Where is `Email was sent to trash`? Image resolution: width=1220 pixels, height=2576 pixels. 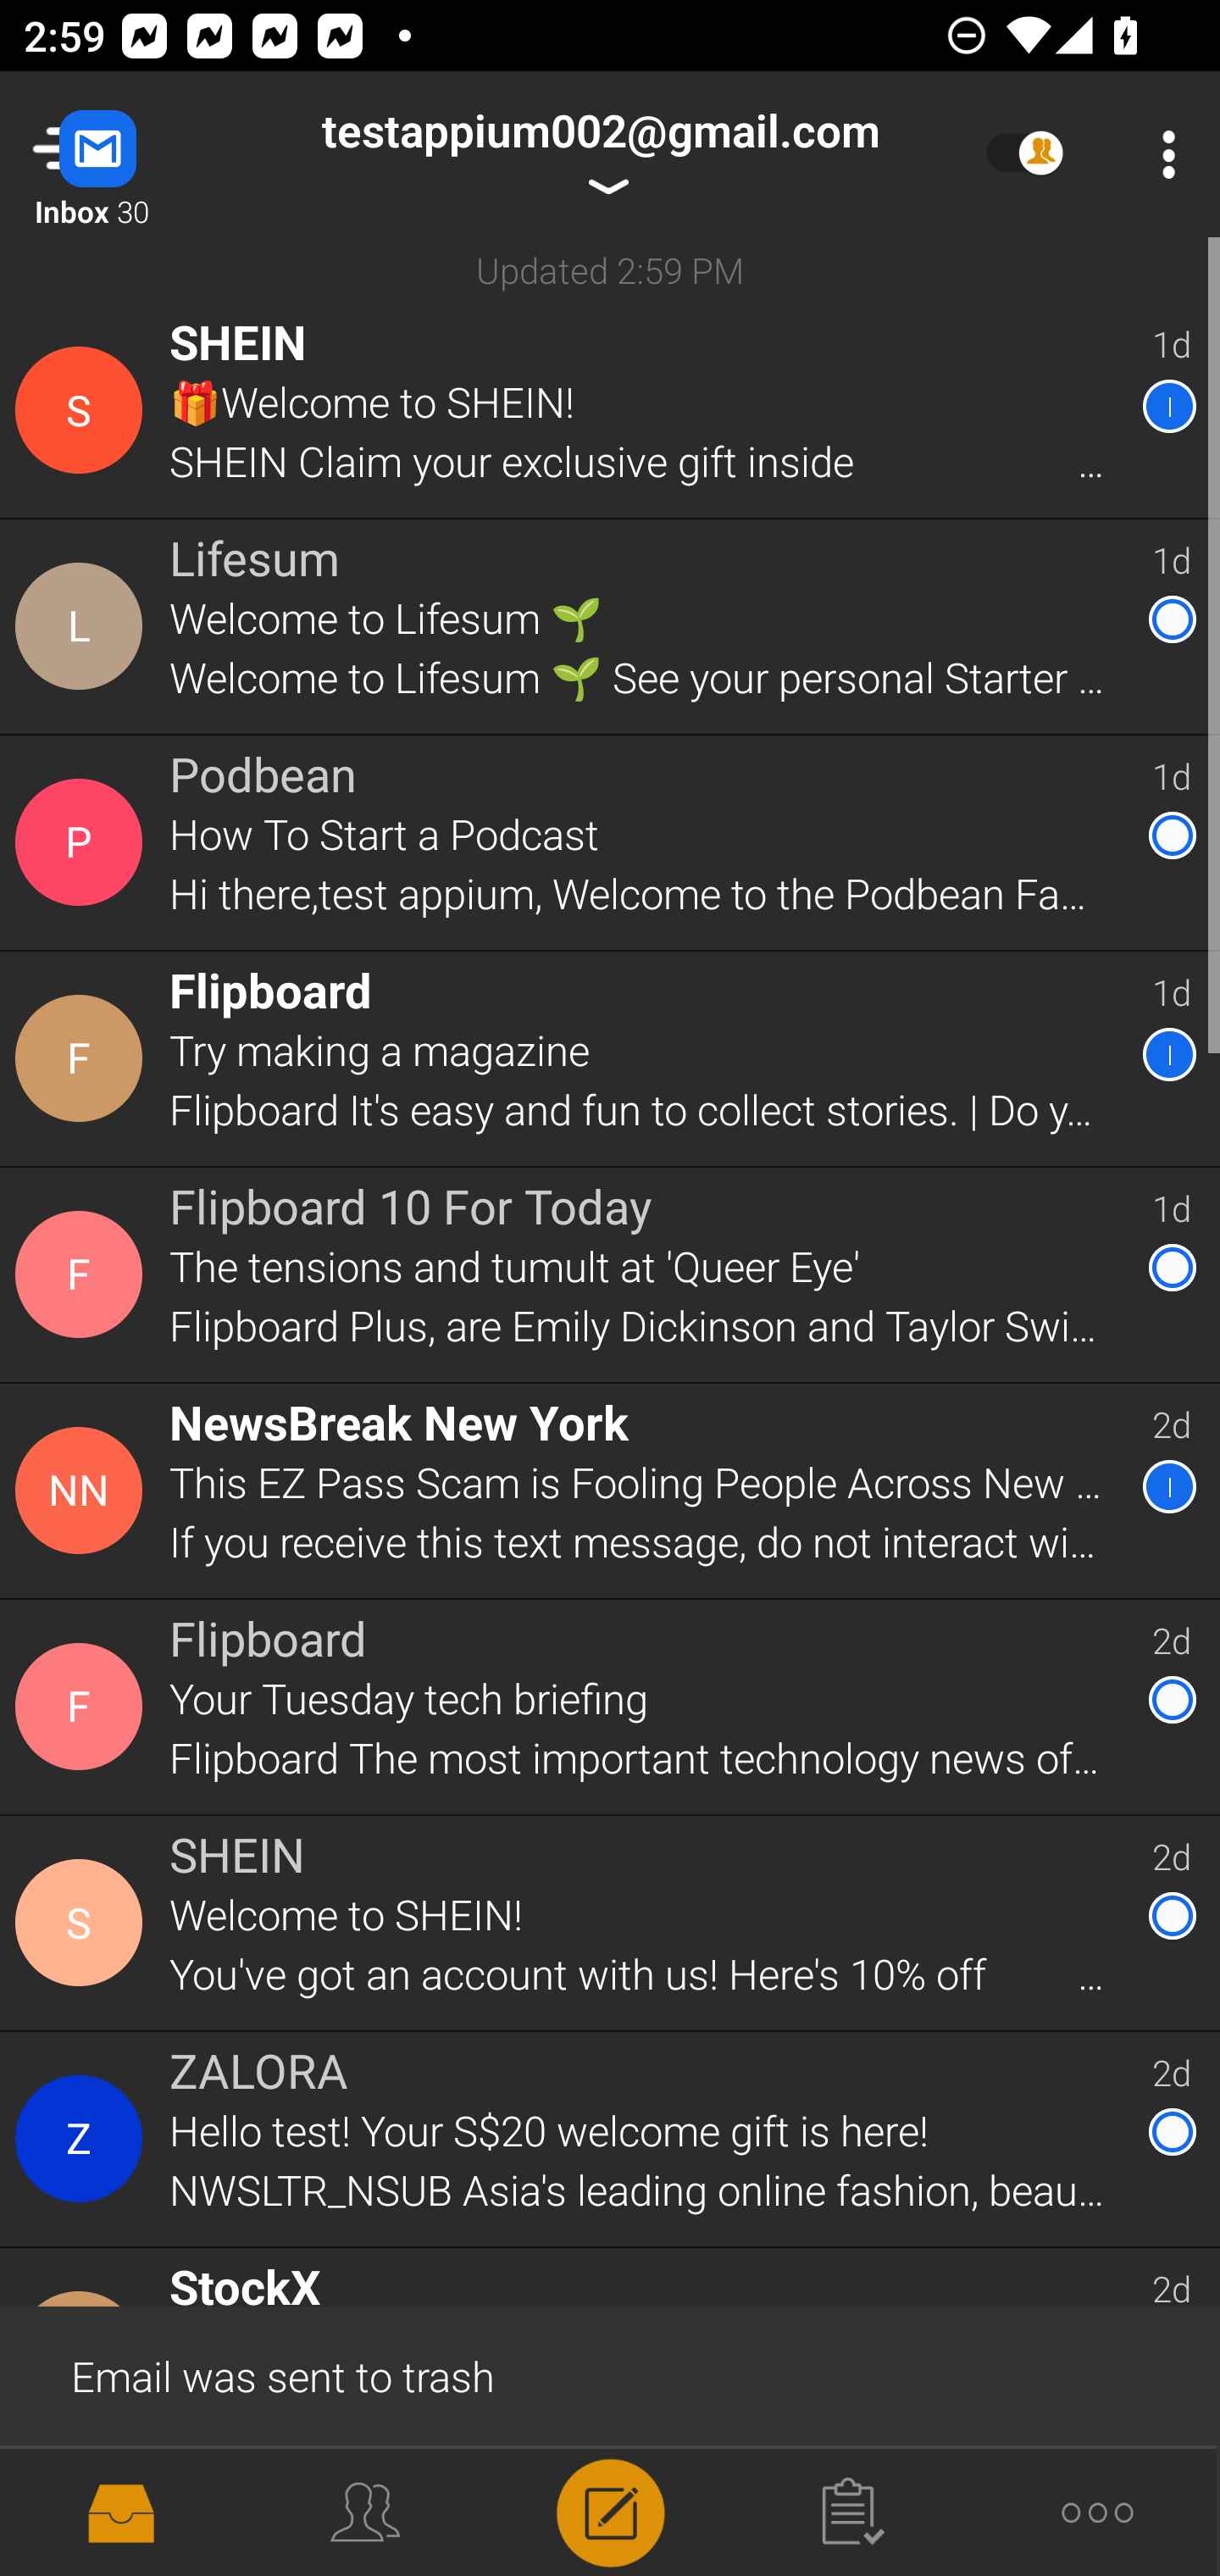
Email was sent to trash is located at coordinates (610, 2374).